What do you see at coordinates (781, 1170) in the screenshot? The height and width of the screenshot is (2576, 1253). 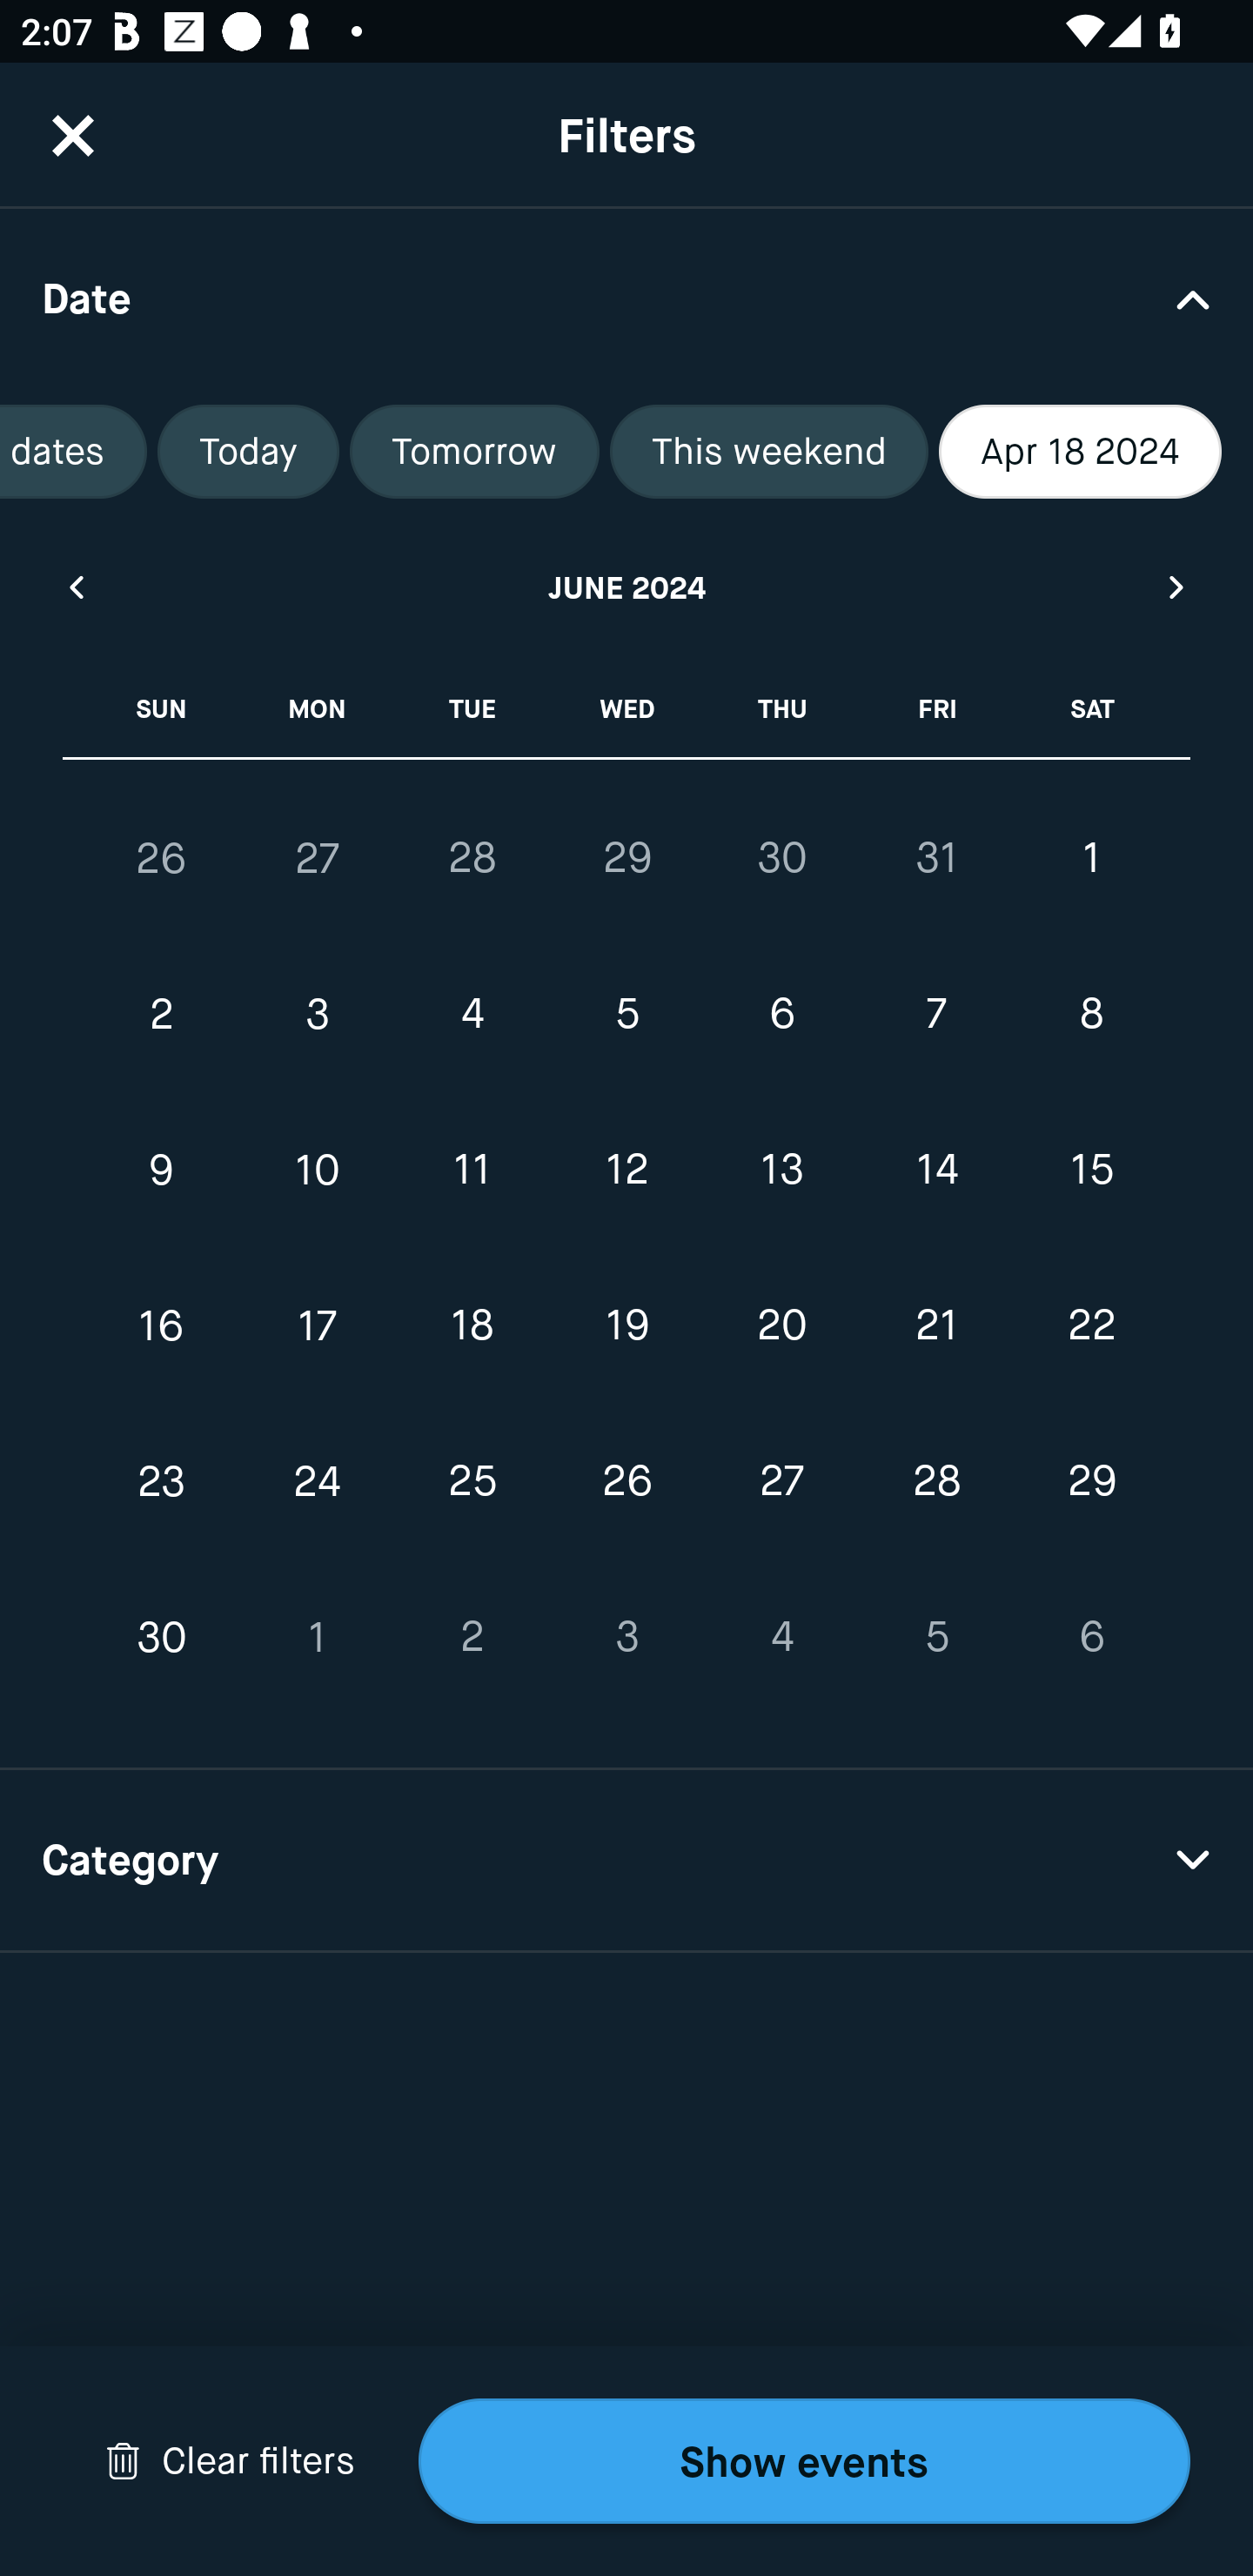 I see `13` at bounding box center [781, 1170].